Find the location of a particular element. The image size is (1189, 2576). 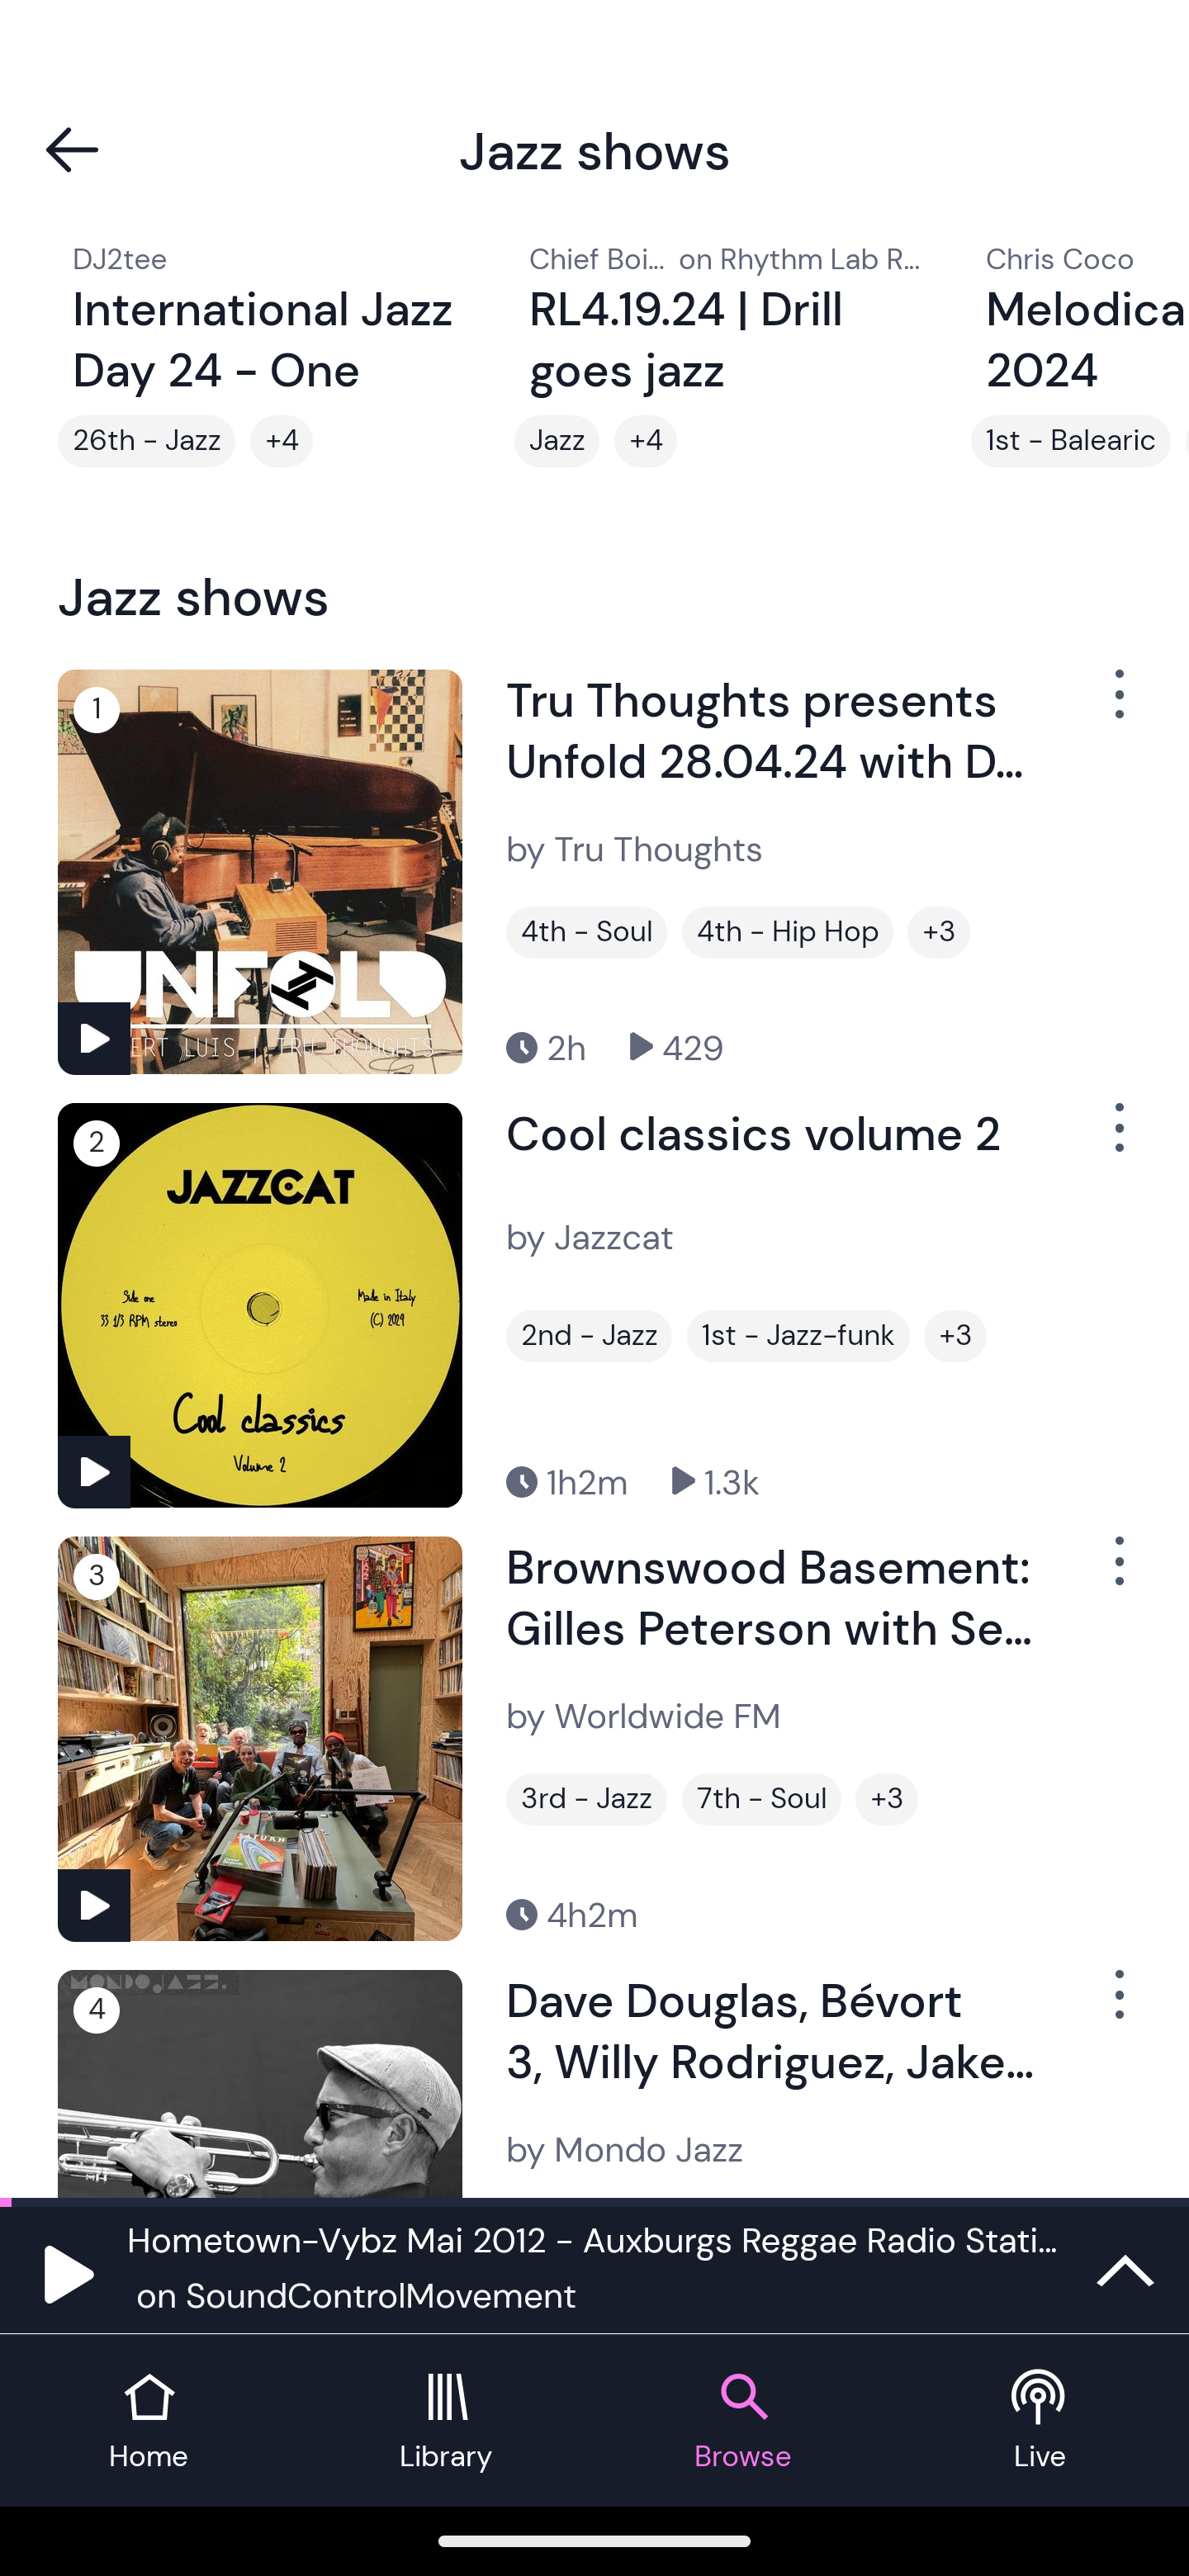

4th - Soul is located at coordinates (586, 932).